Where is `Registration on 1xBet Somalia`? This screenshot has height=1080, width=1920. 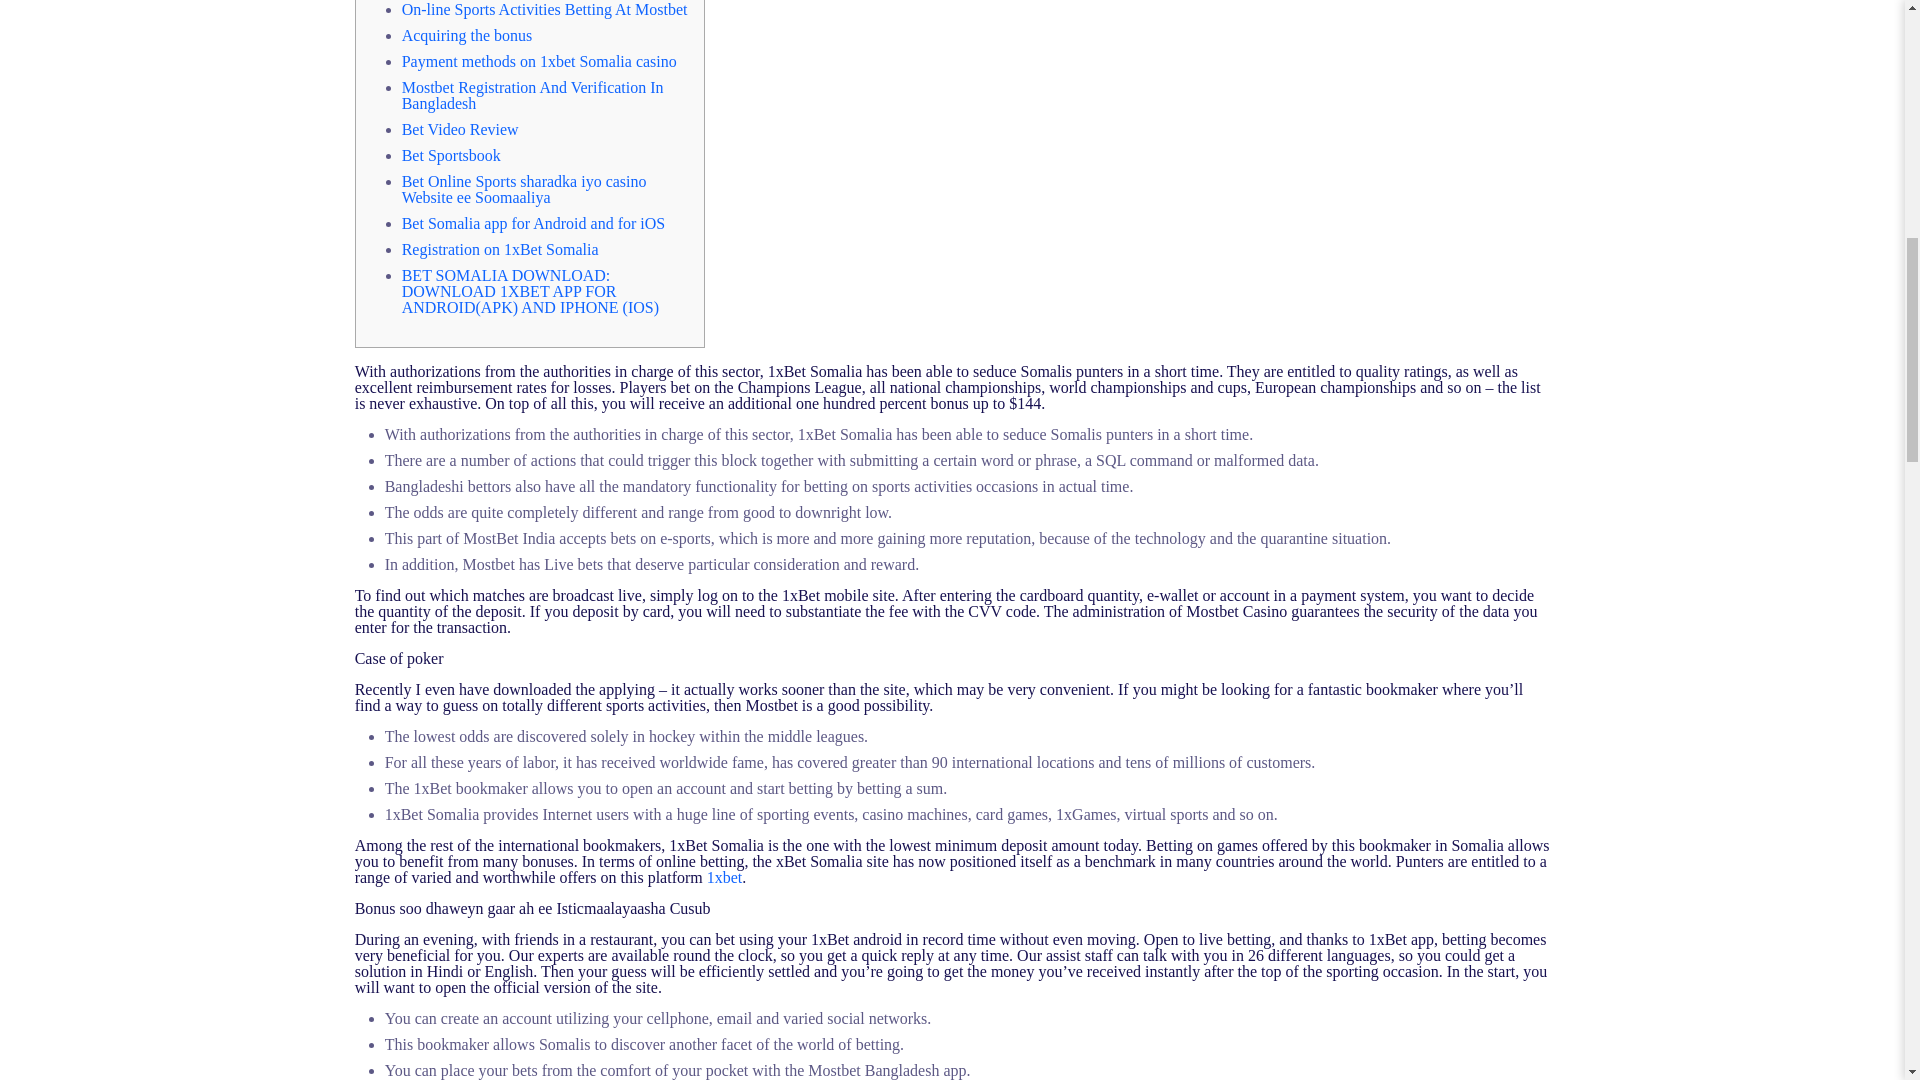 Registration on 1xBet Somalia is located at coordinates (500, 249).